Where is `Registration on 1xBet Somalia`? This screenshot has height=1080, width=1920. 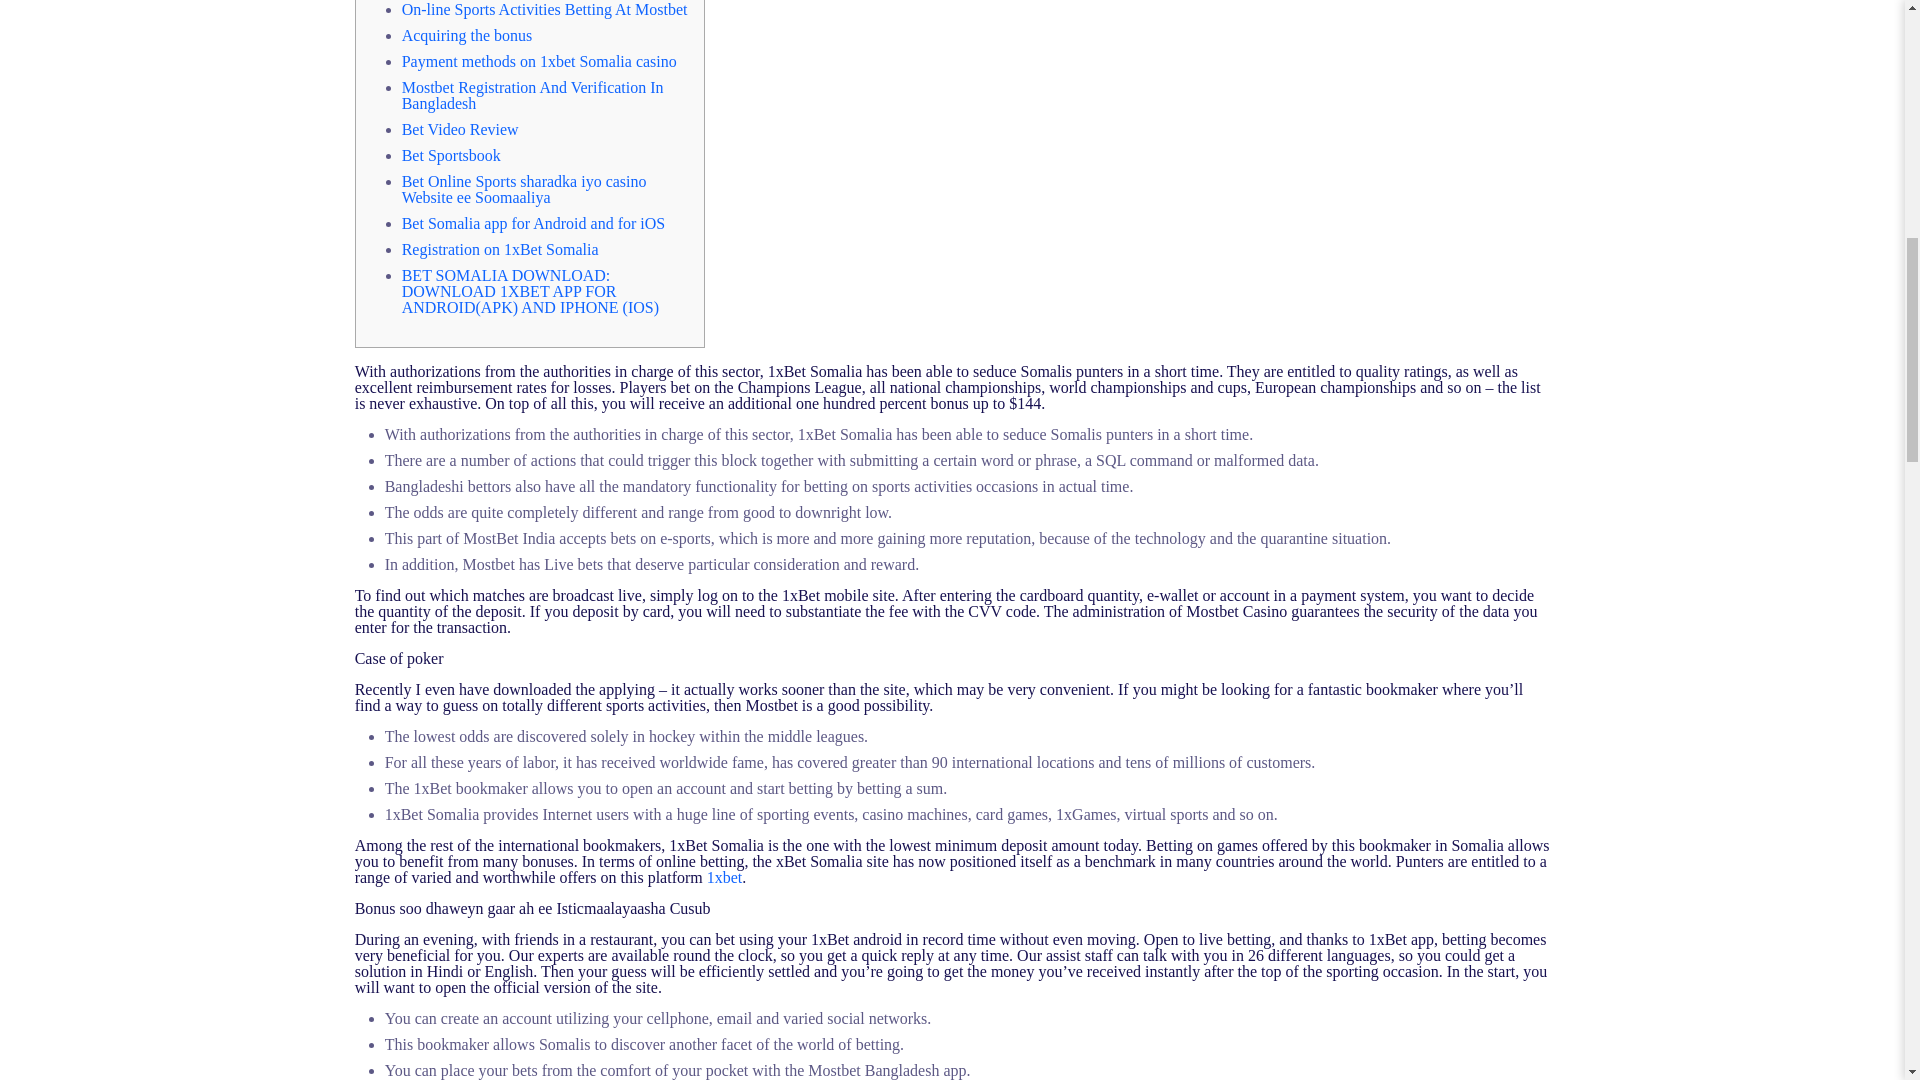 Registration on 1xBet Somalia is located at coordinates (500, 249).